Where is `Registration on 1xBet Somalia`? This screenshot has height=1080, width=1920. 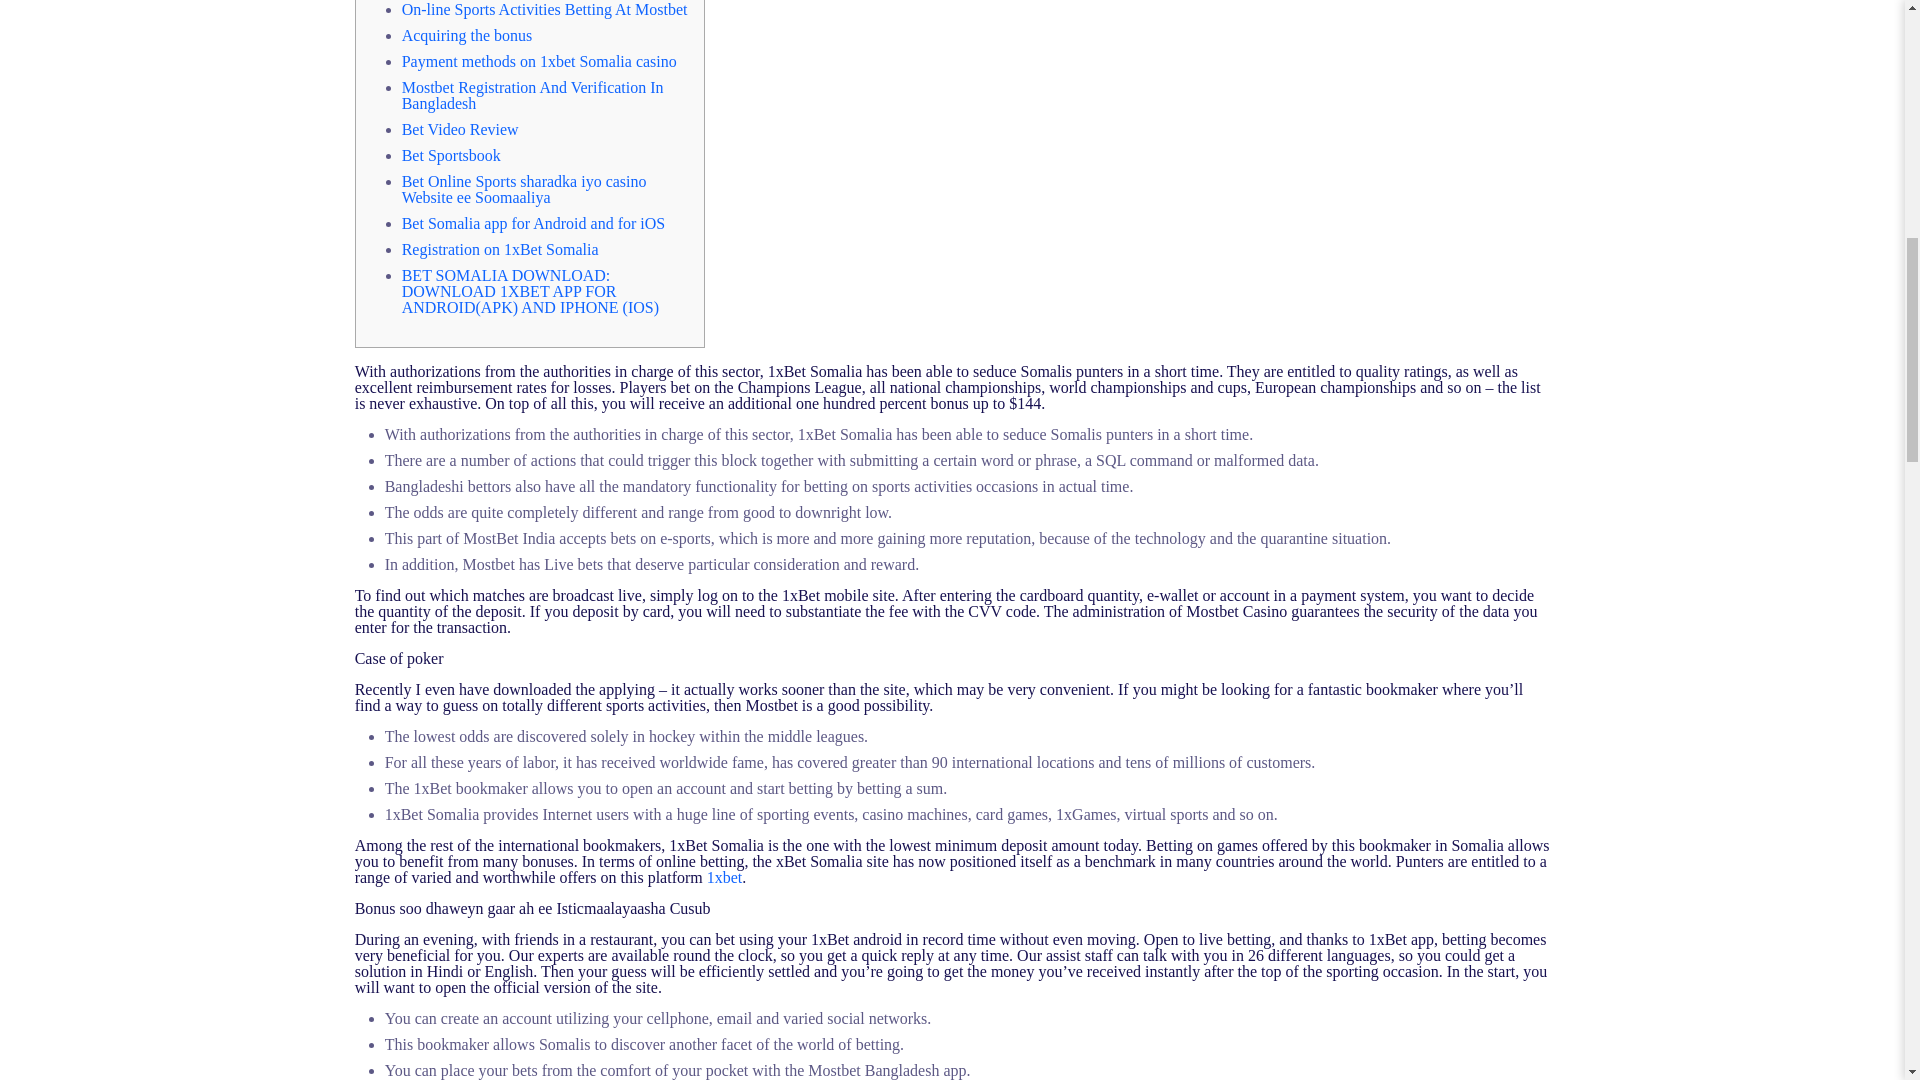 Registration on 1xBet Somalia is located at coordinates (500, 249).